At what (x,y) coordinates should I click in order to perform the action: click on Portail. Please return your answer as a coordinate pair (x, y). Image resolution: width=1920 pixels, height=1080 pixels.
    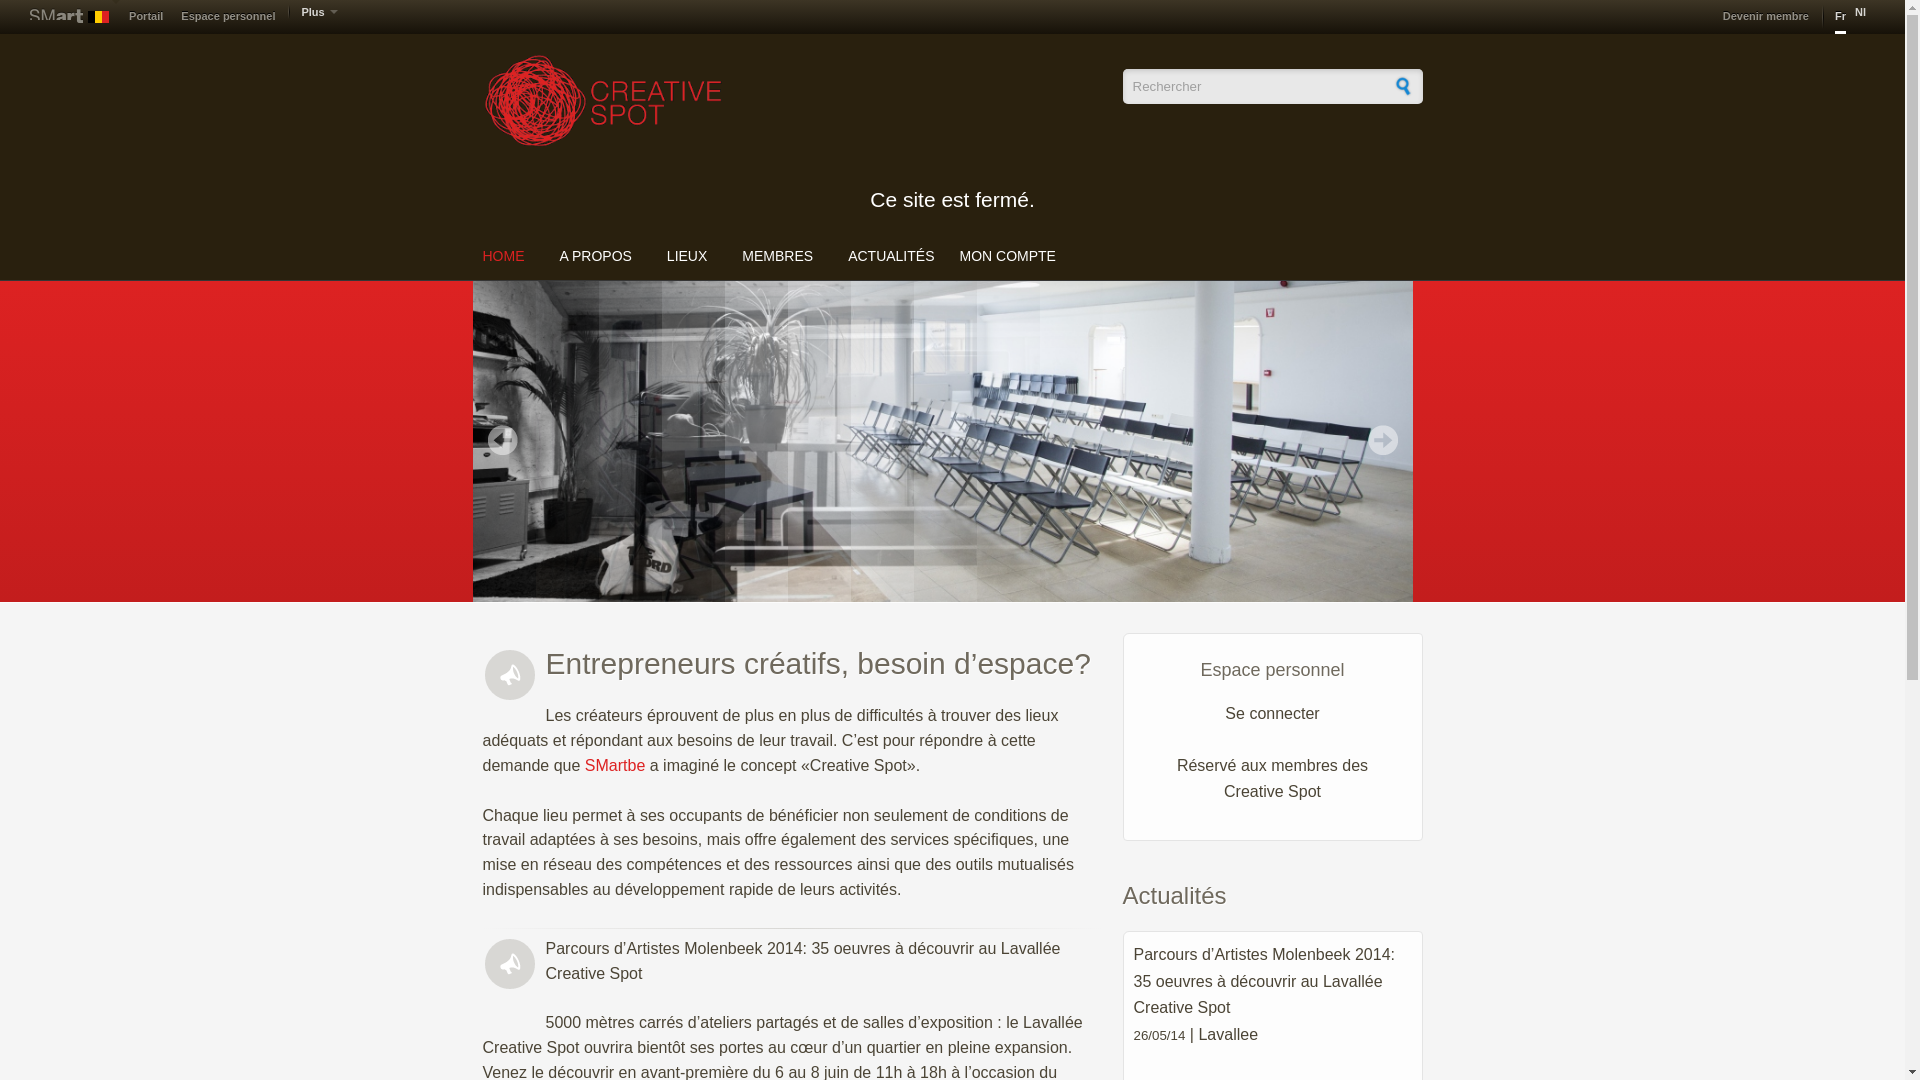
    Looking at the image, I should click on (146, 17).